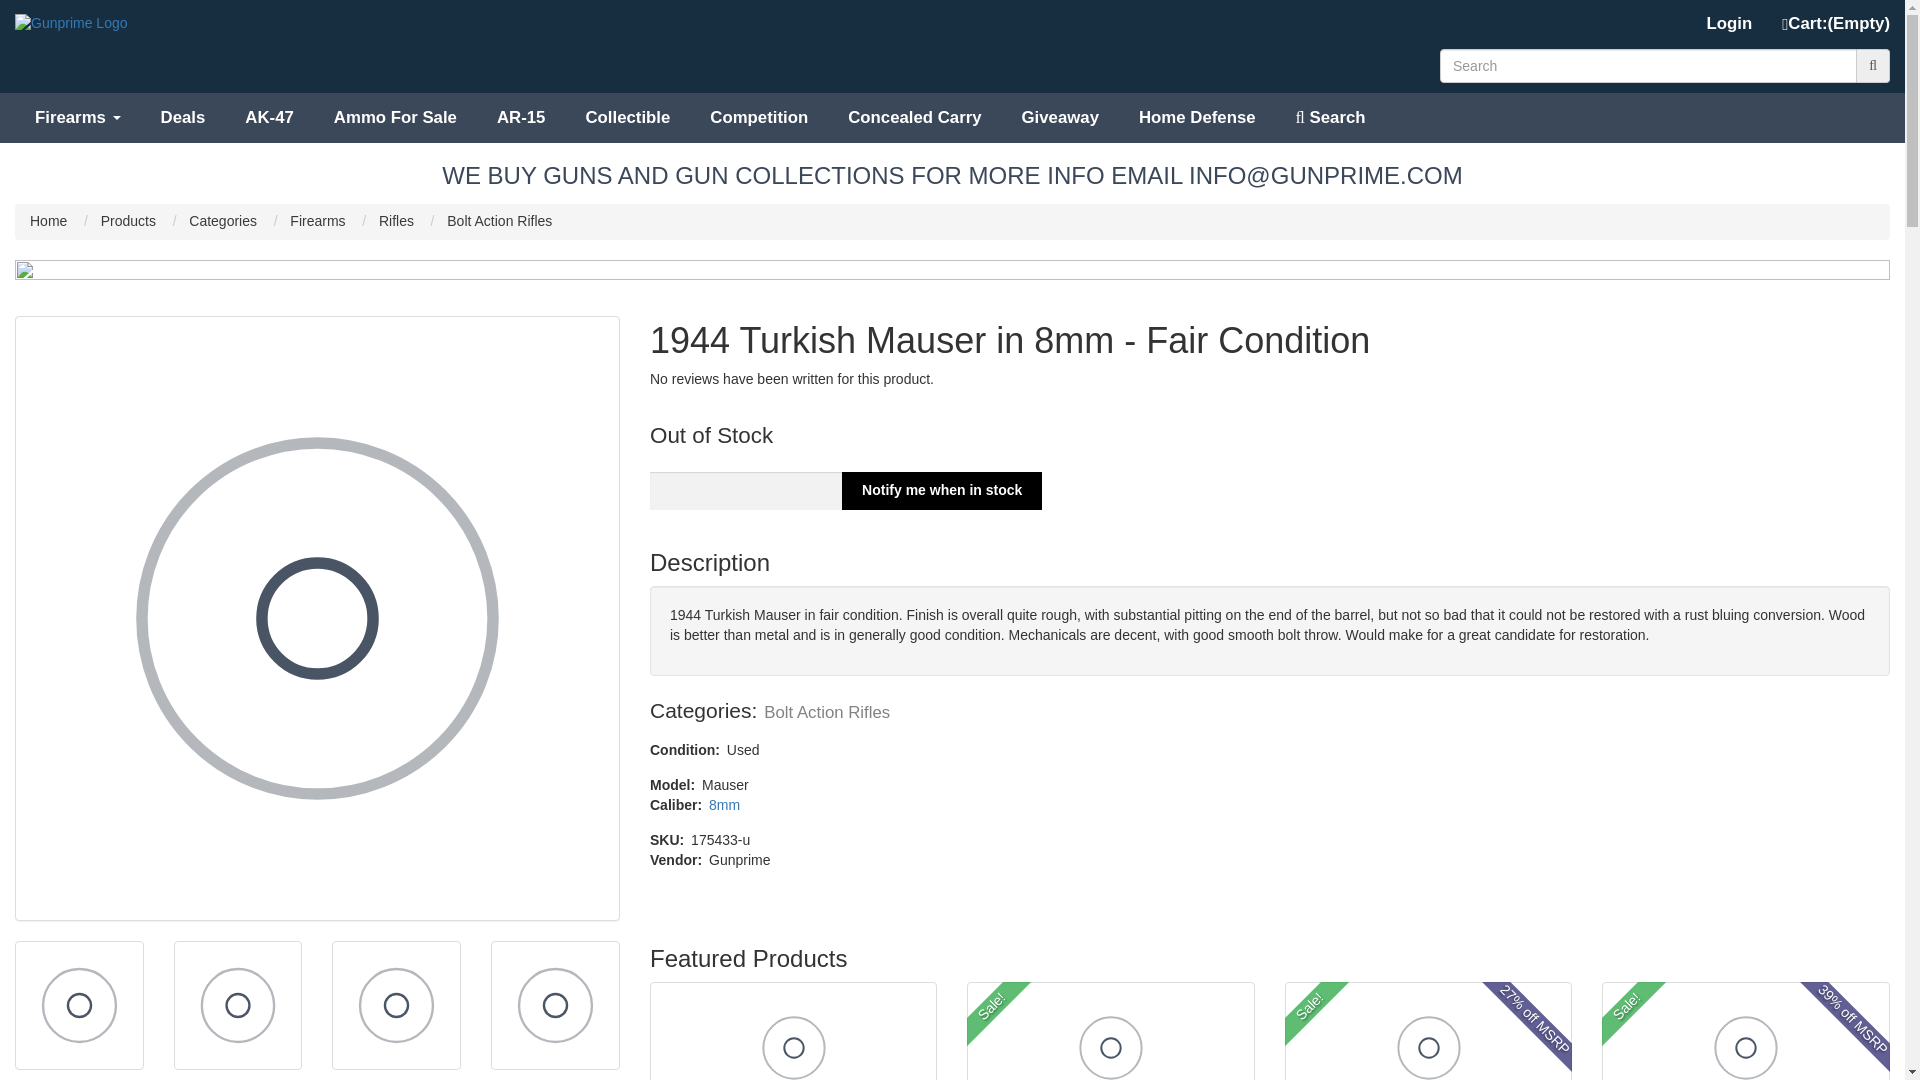 The width and height of the screenshot is (1920, 1080). I want to click on Ammo For Sale, so click(395, 116).